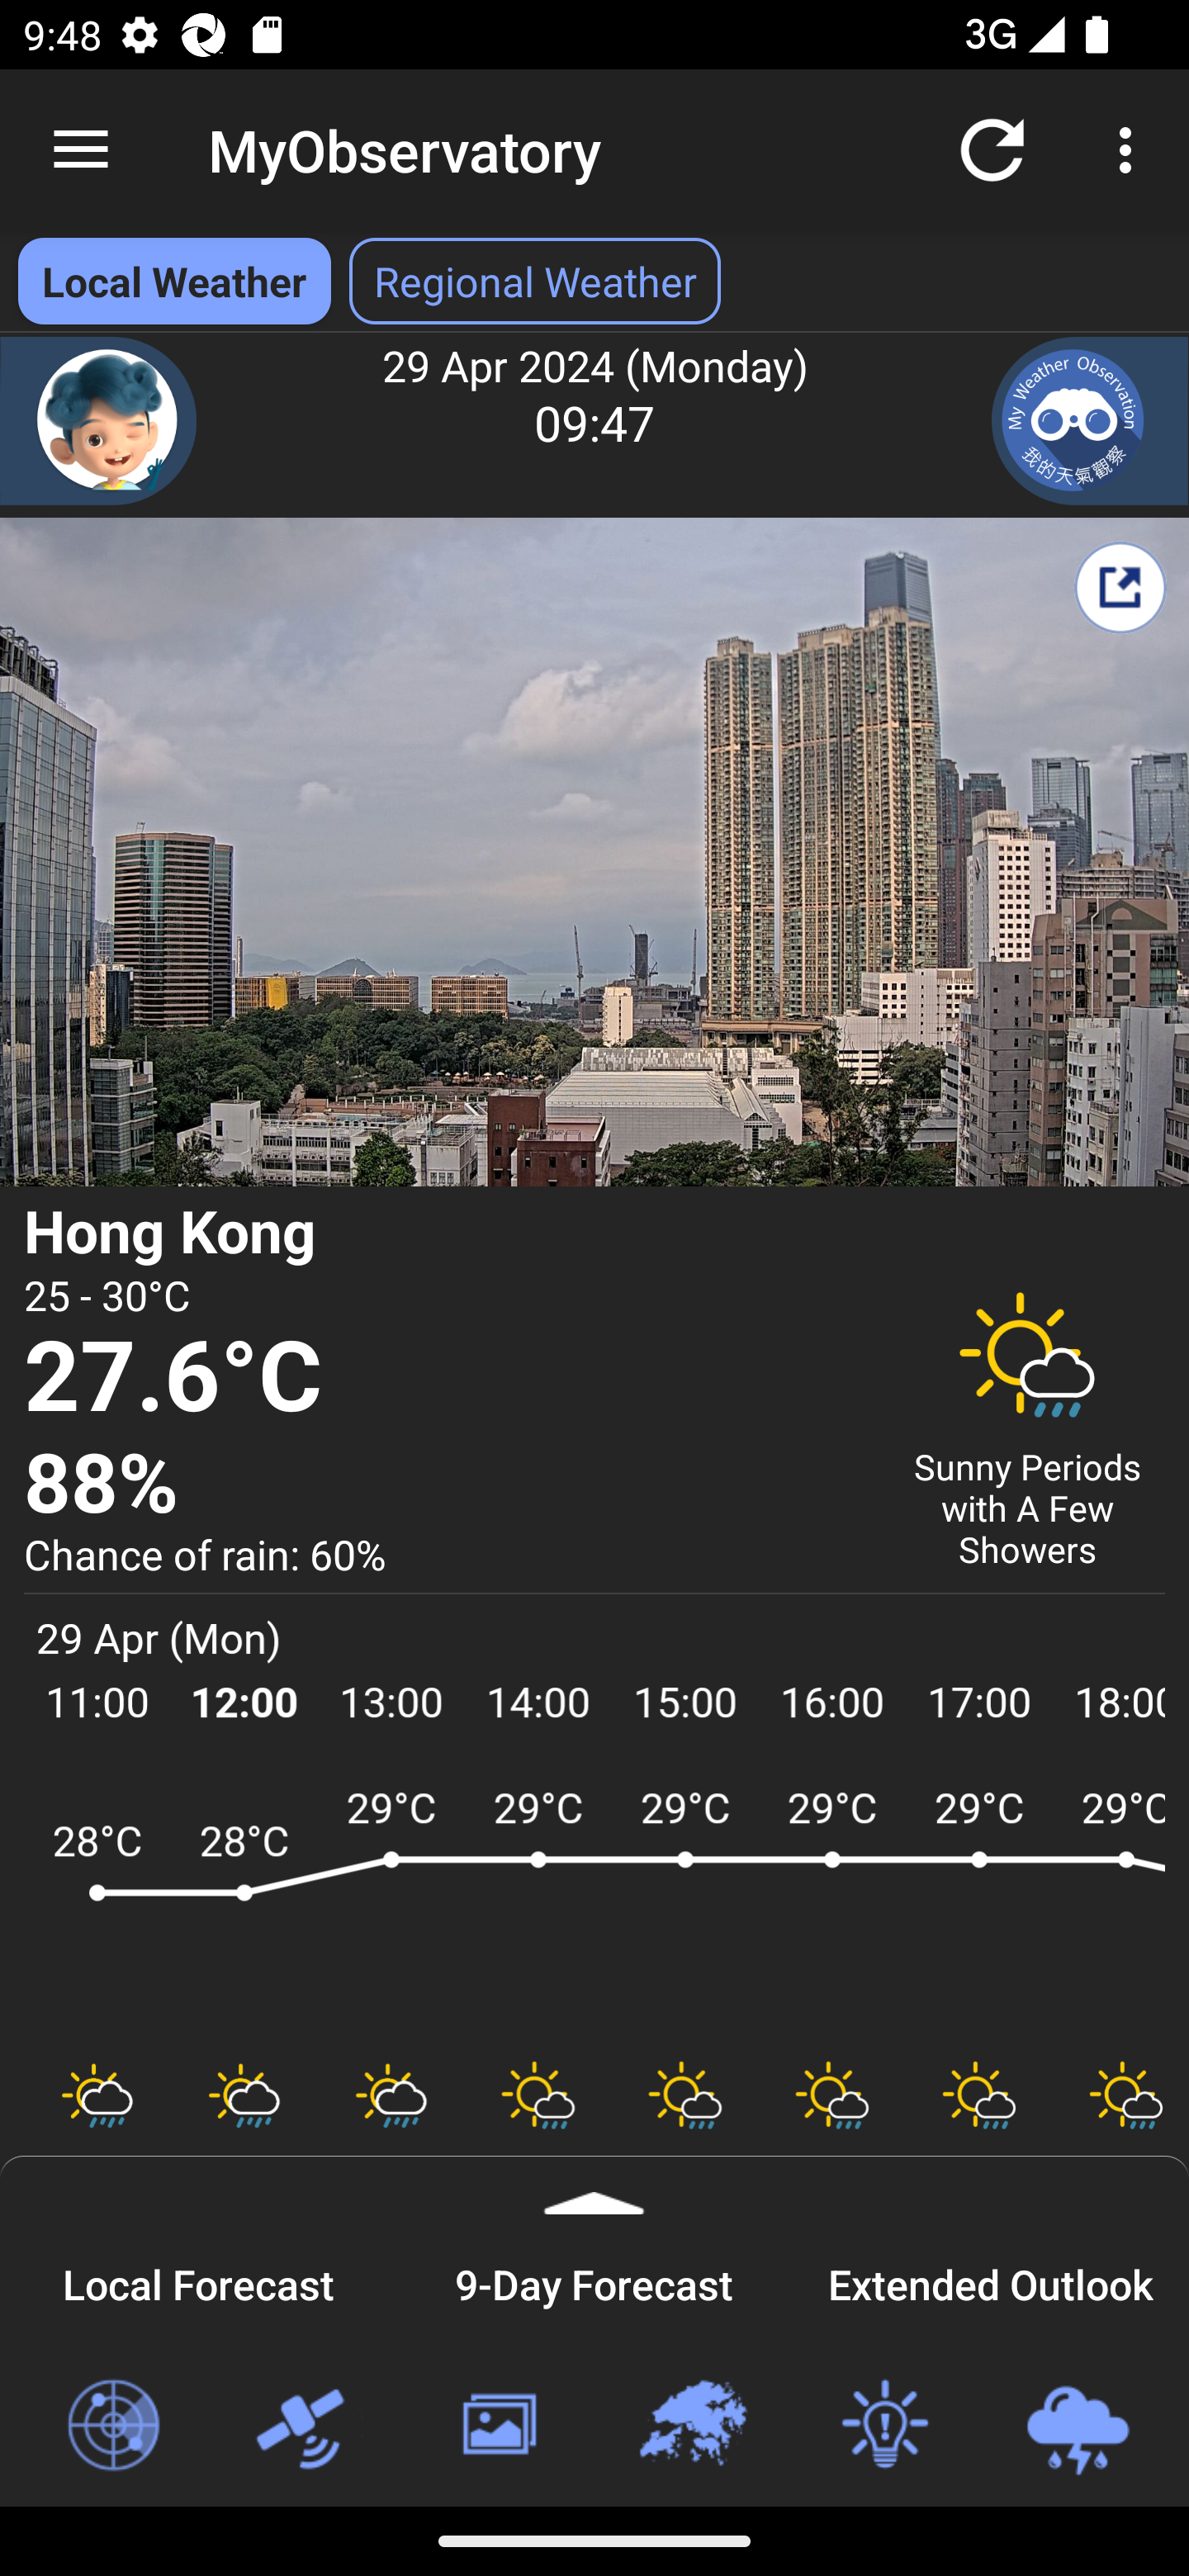 The width and height of the screenshot is (1189, 2576). I want to click on Regional Weather Select Regional Weather, so click(535, 281).